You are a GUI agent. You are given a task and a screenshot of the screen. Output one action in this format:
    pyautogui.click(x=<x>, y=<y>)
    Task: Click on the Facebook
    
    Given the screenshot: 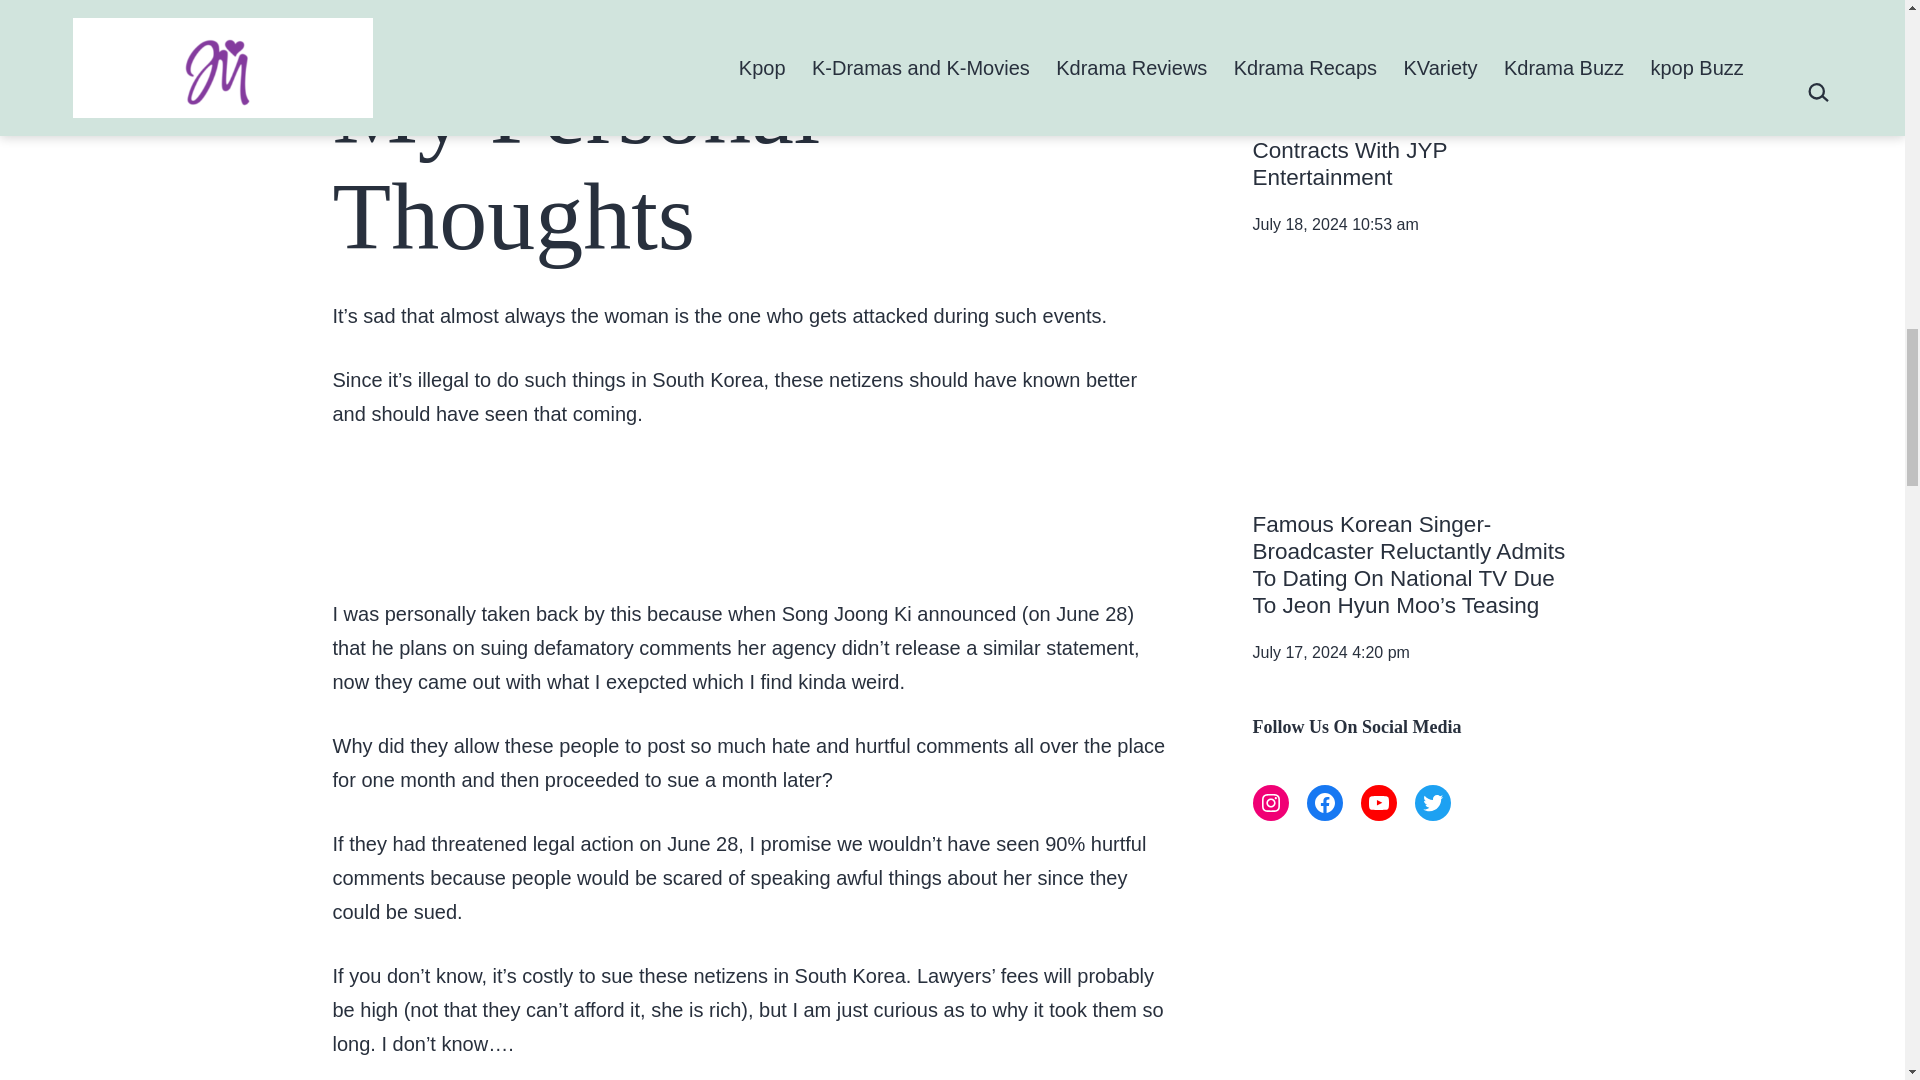 What is the action you would take?
    pyautogui.click(x=1324, y=802)
    